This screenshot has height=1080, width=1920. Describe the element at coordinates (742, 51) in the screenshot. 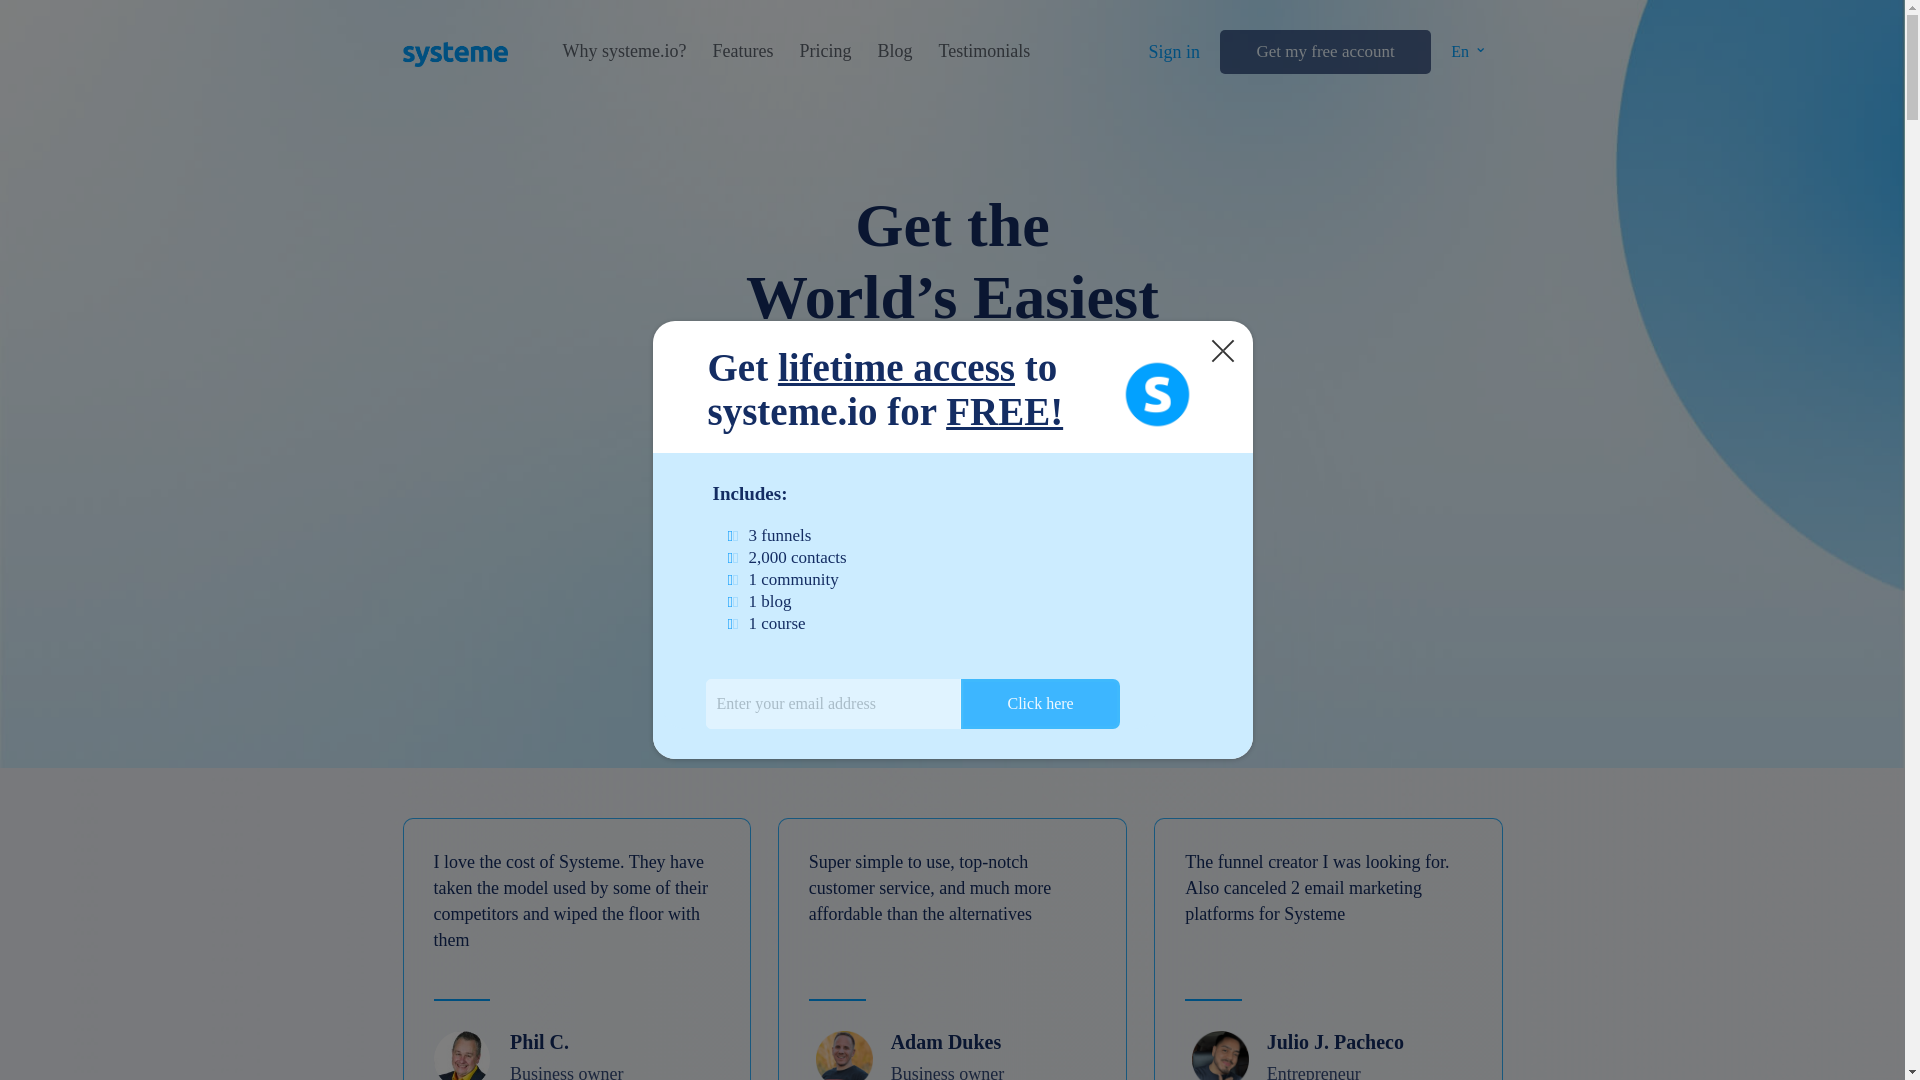

I see `Features` at that location.